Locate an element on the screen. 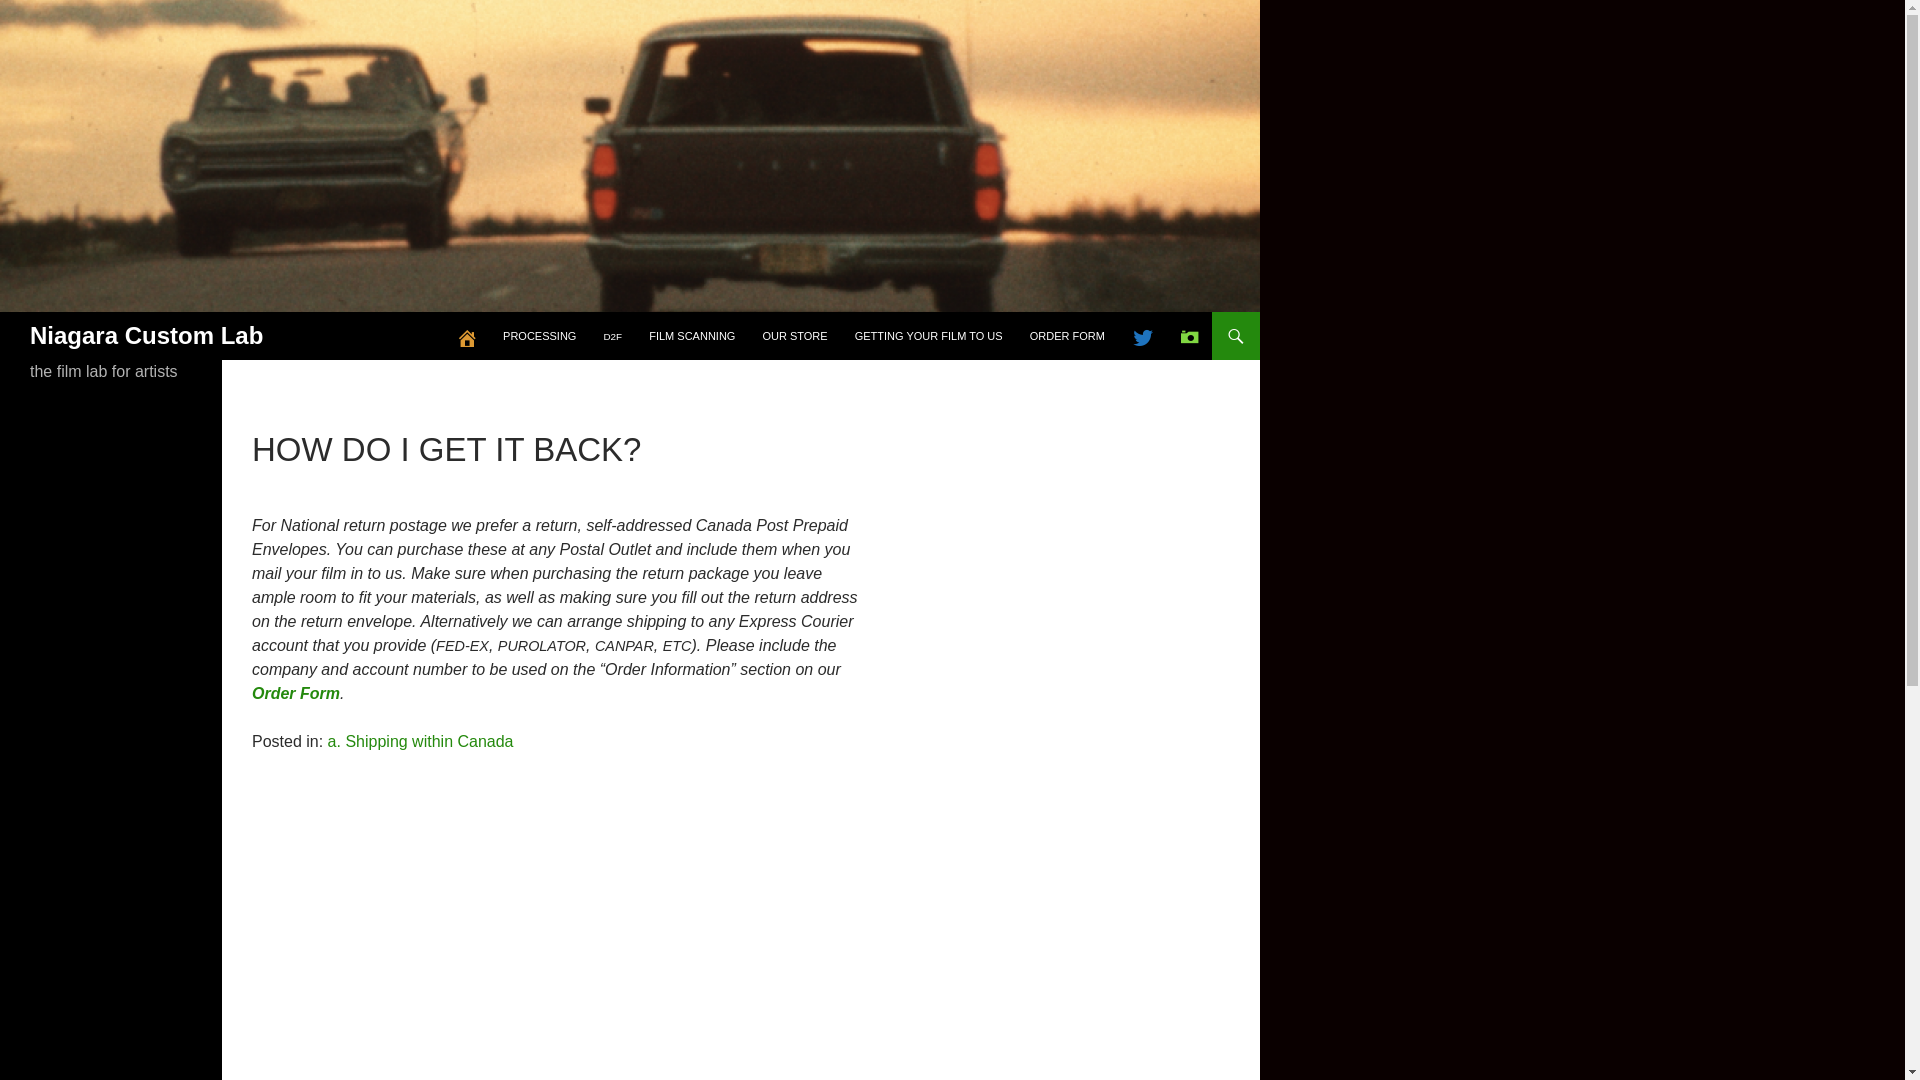 The height and width of the screenshot is (1080, 1920). Niagara Custom Lab is located at coordinates (146, 336).